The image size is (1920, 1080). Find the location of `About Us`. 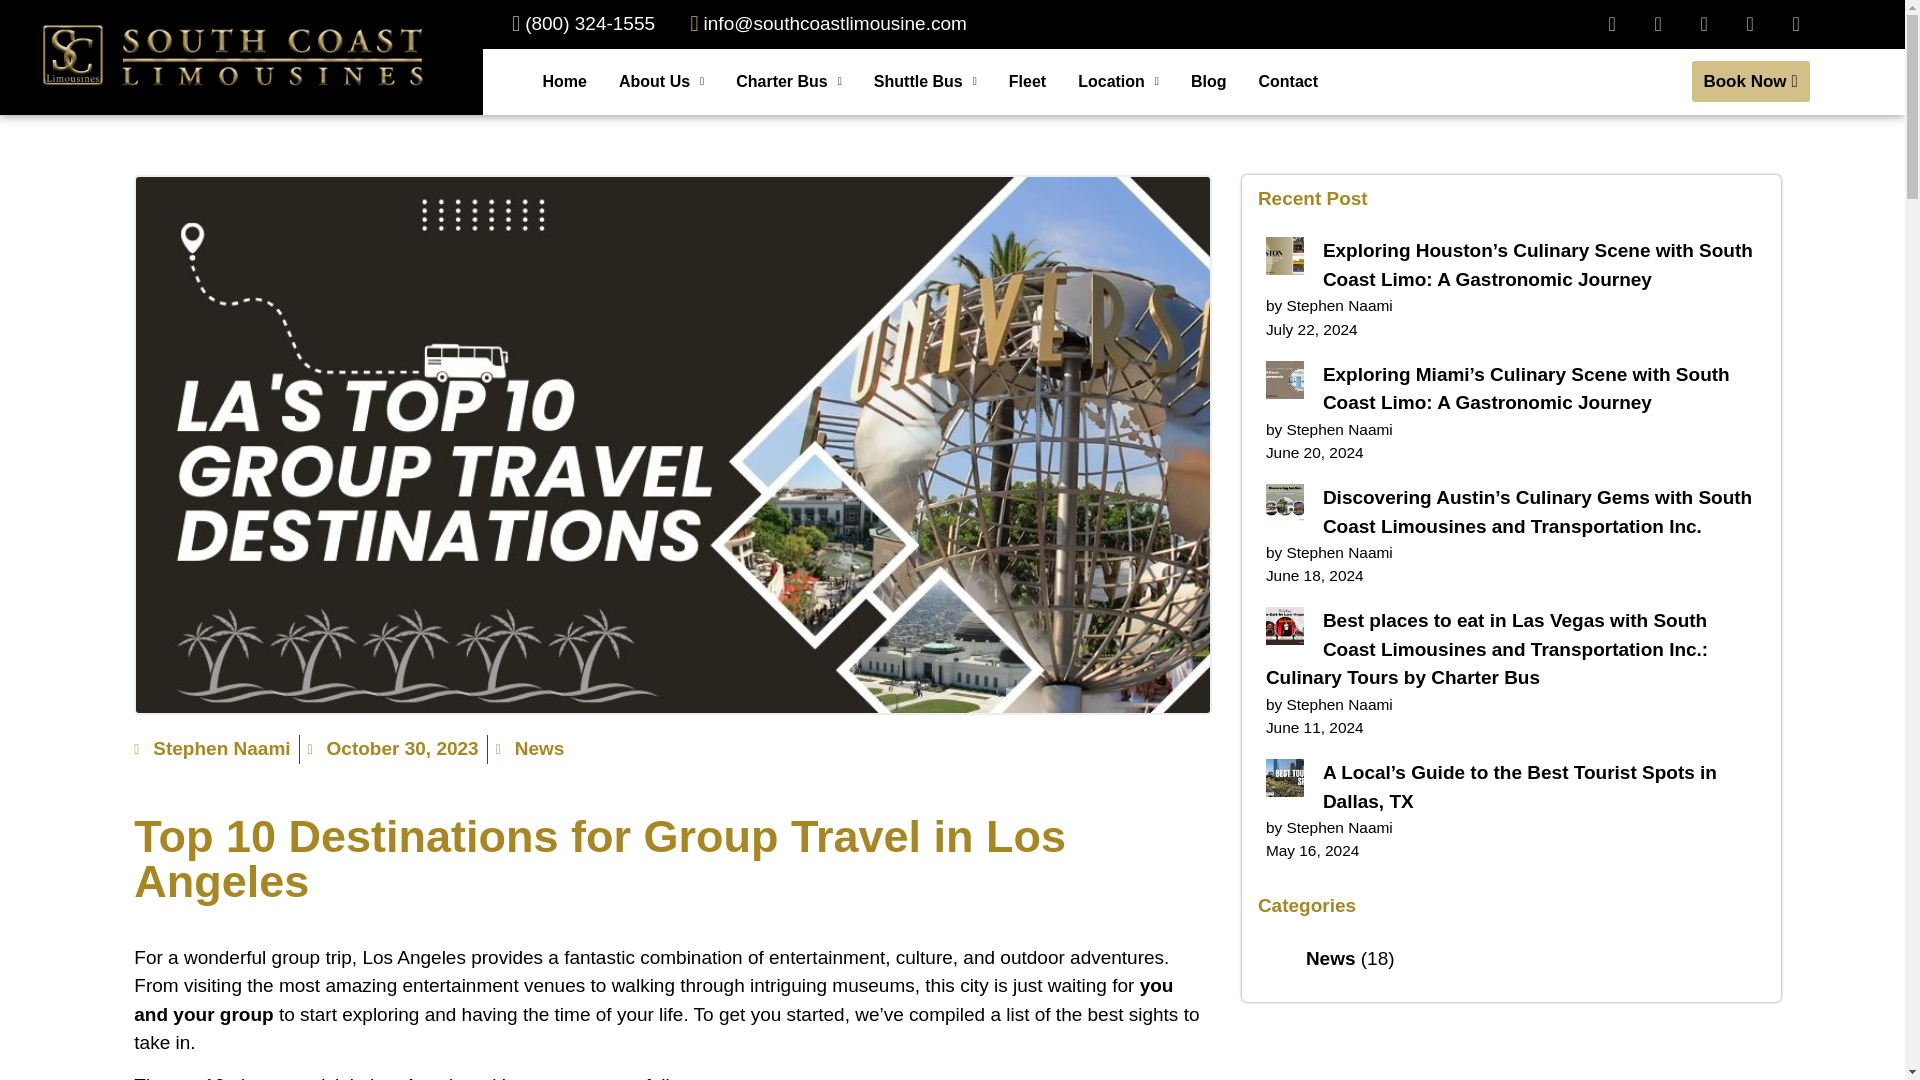

About Us is located at coordinates (661, 80).